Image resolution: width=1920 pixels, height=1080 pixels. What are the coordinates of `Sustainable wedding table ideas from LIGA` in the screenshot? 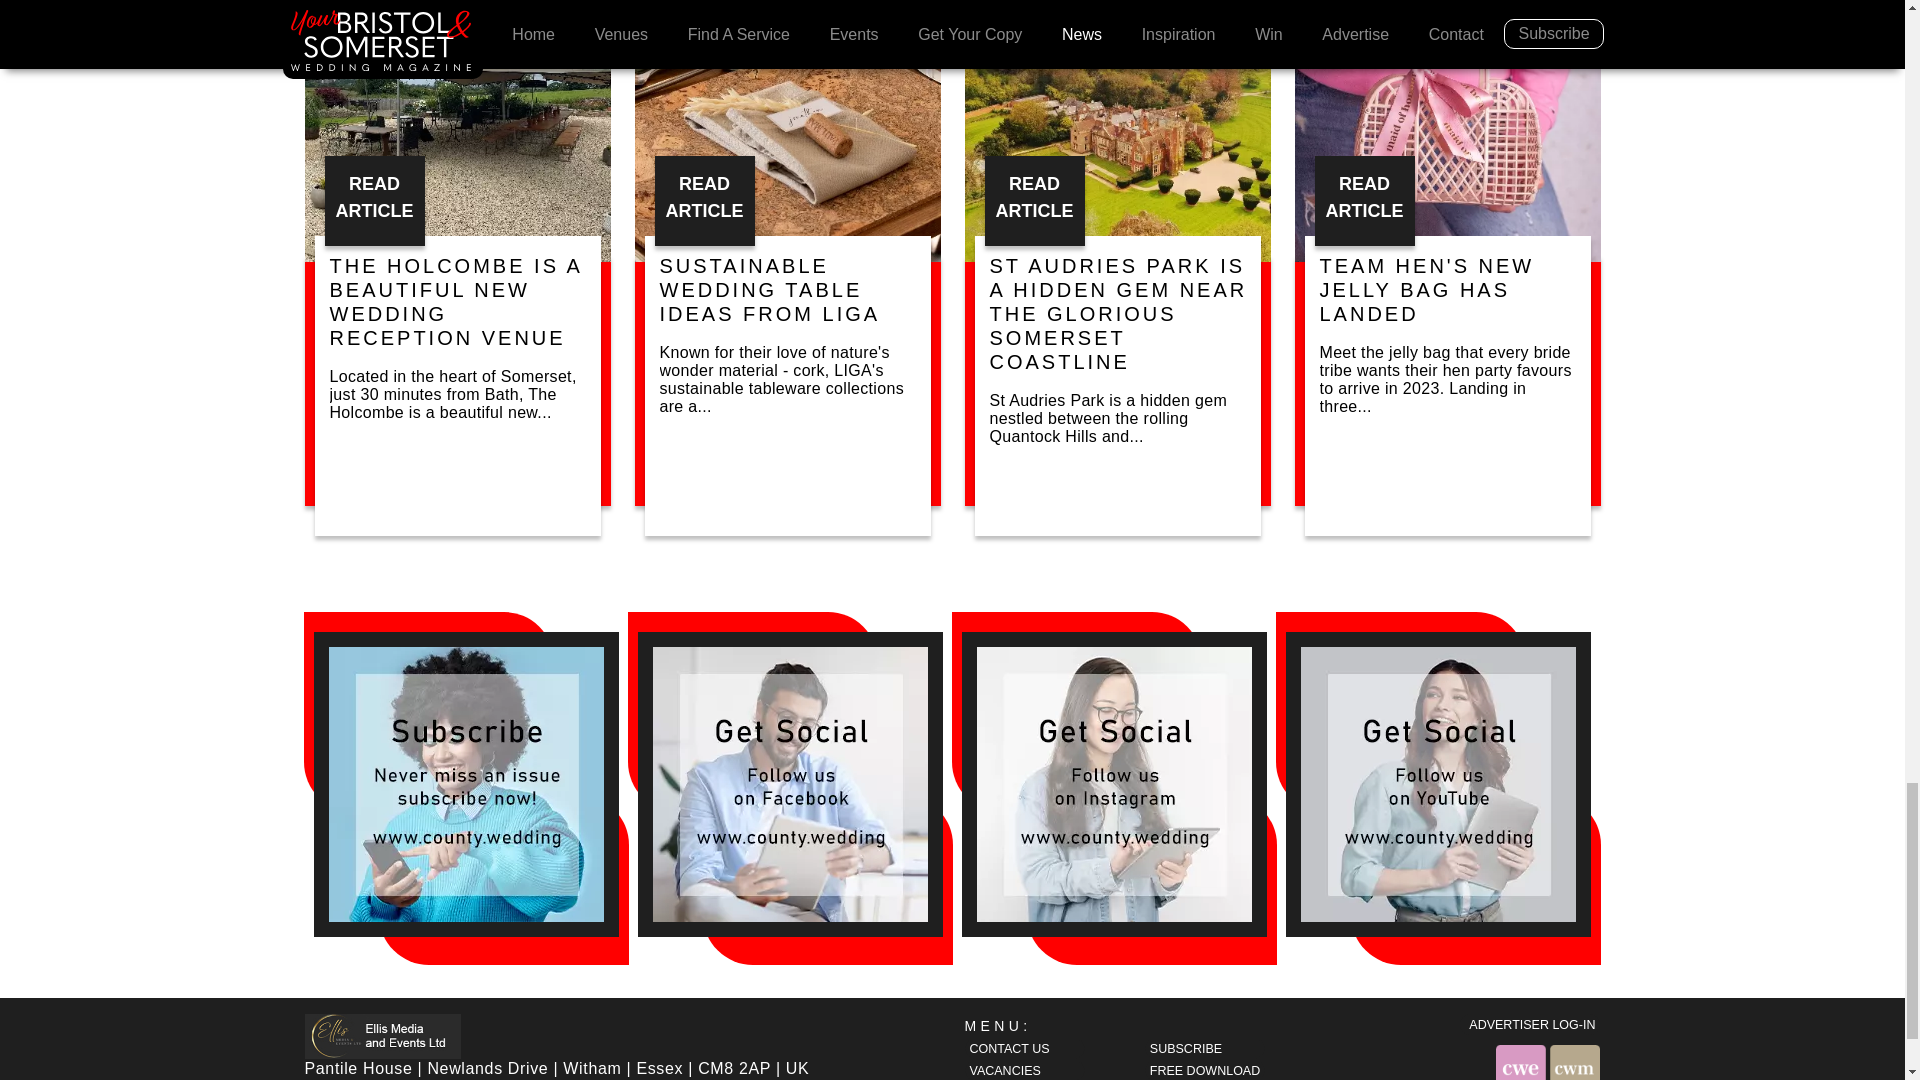 It's located at (786, 131).